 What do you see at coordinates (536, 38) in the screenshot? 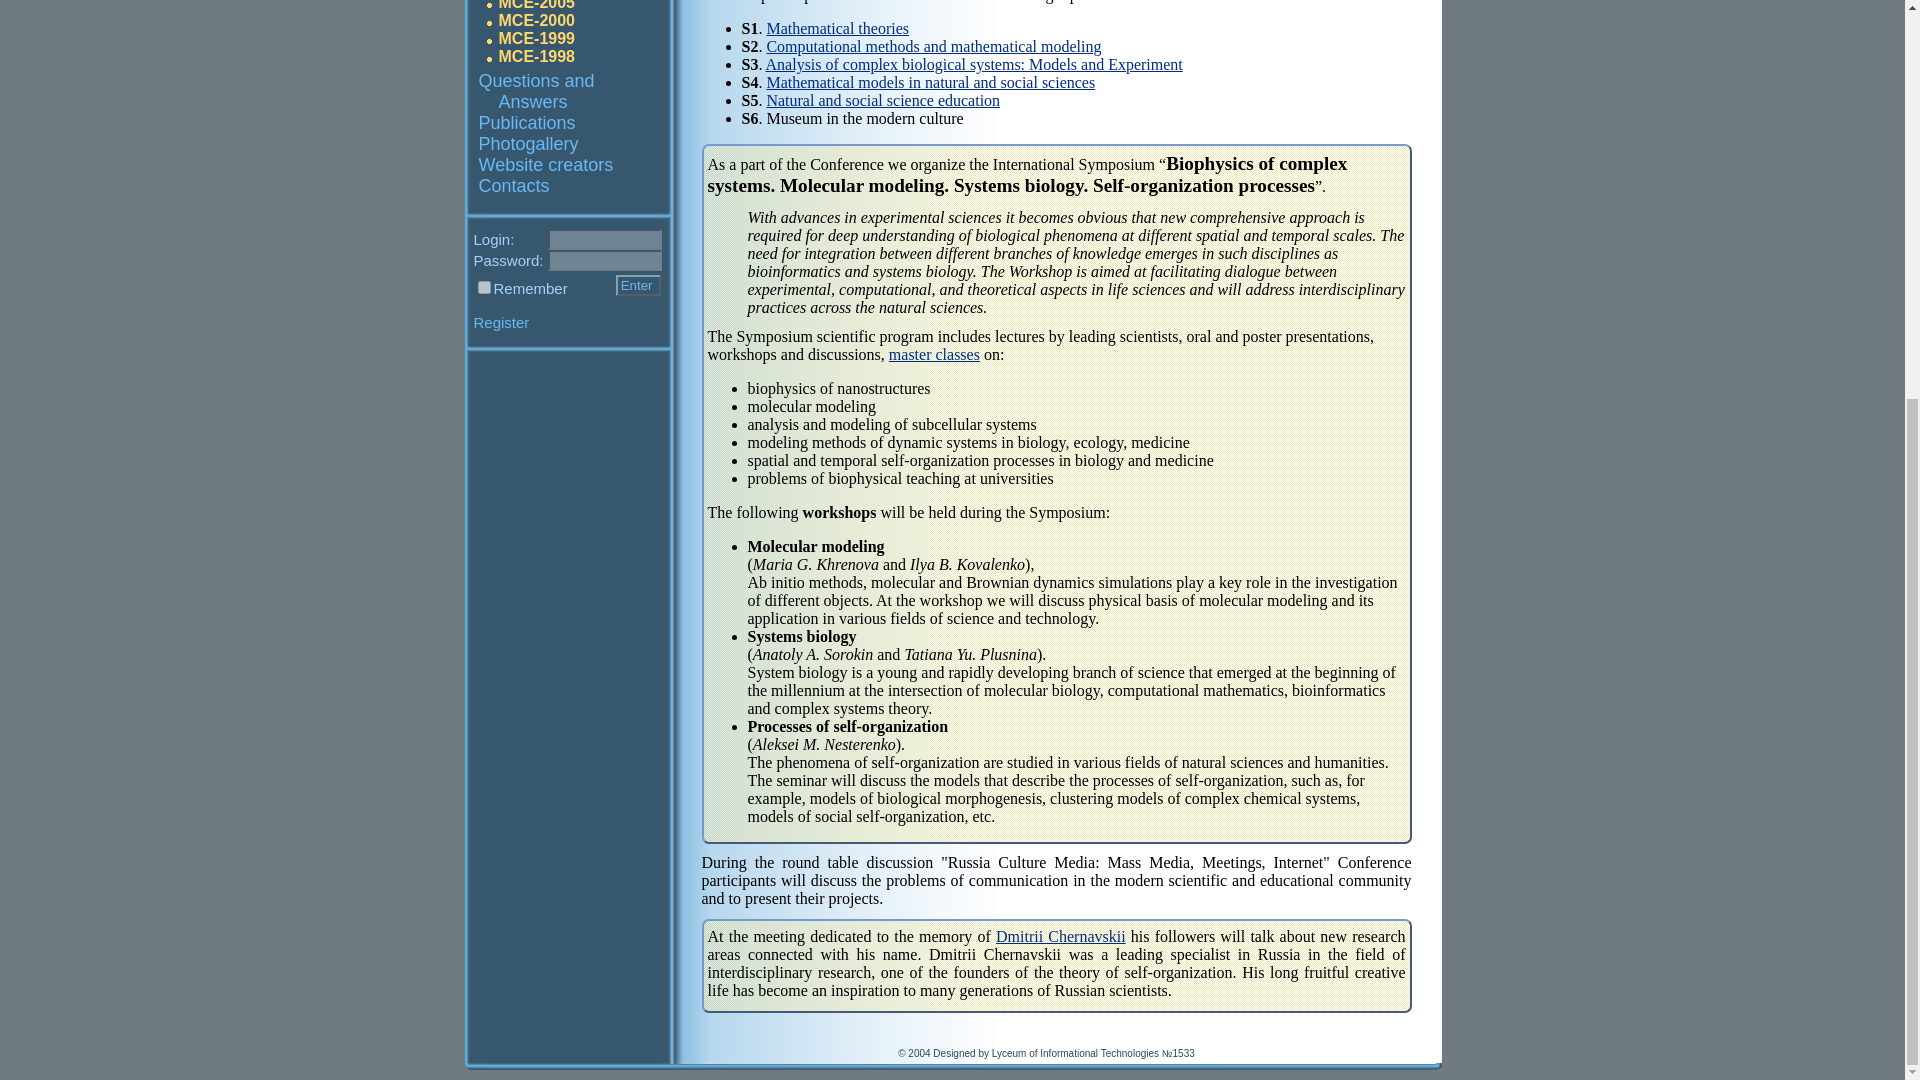
I see `MCE-1999` at bounding box center [536, 38].